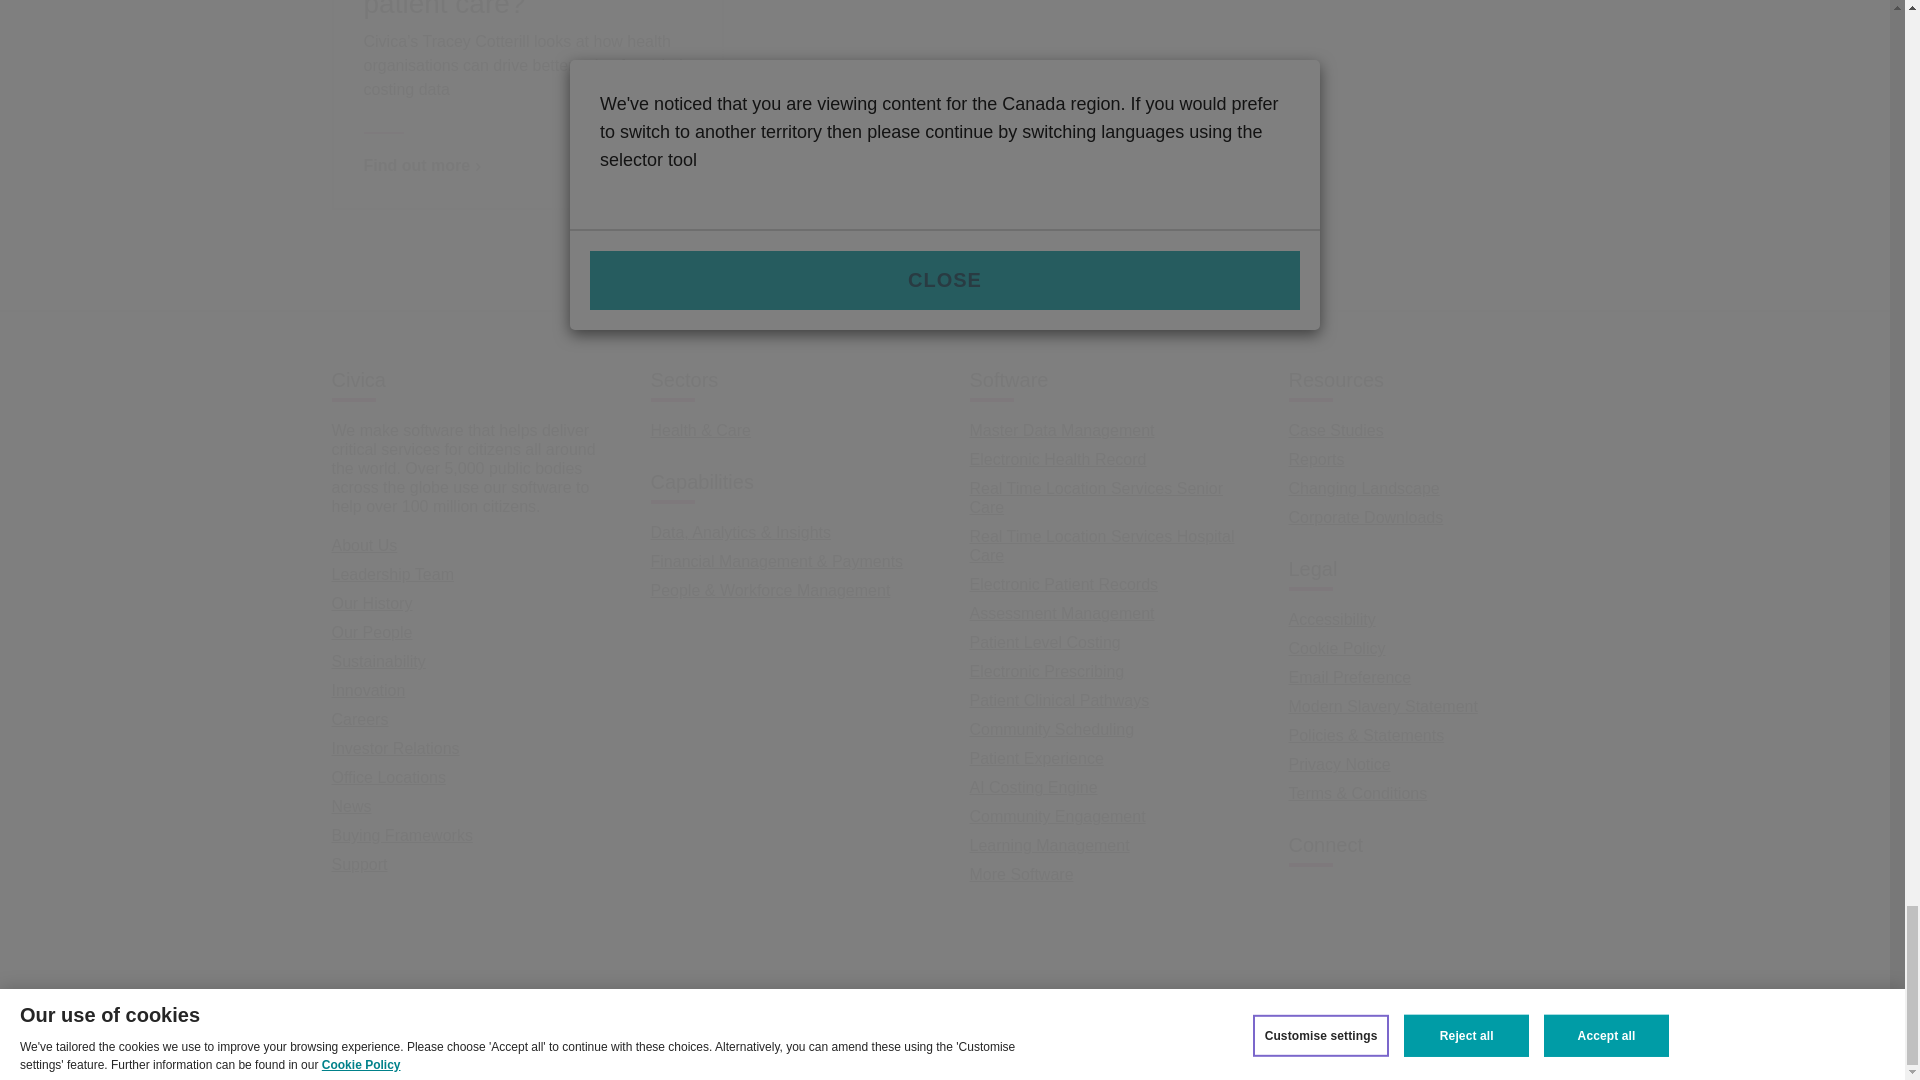 This screenshot has width=1920, height=1080. What do you see at coordinates (352, 806) in the screenshot?
I see `News` at bounding box center [352, 806].